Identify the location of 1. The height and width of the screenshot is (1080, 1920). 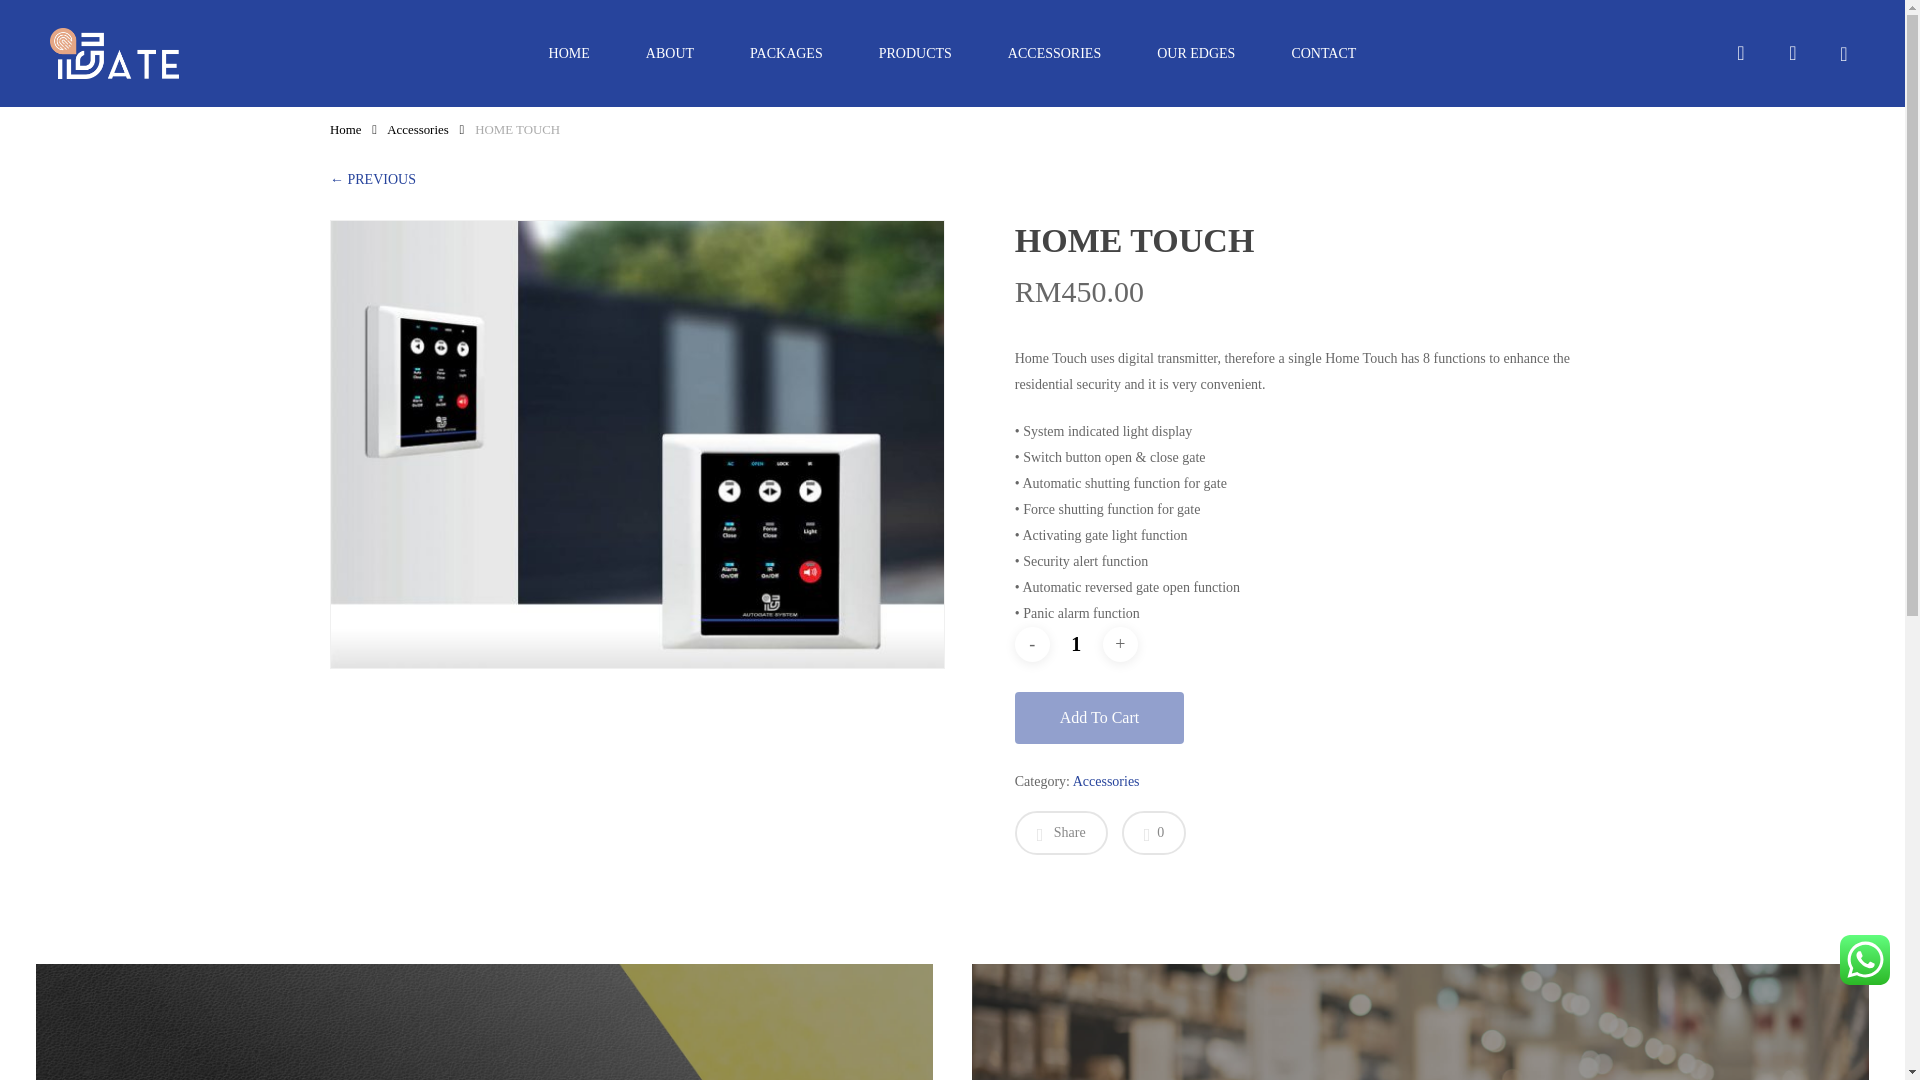
(1075, 644).